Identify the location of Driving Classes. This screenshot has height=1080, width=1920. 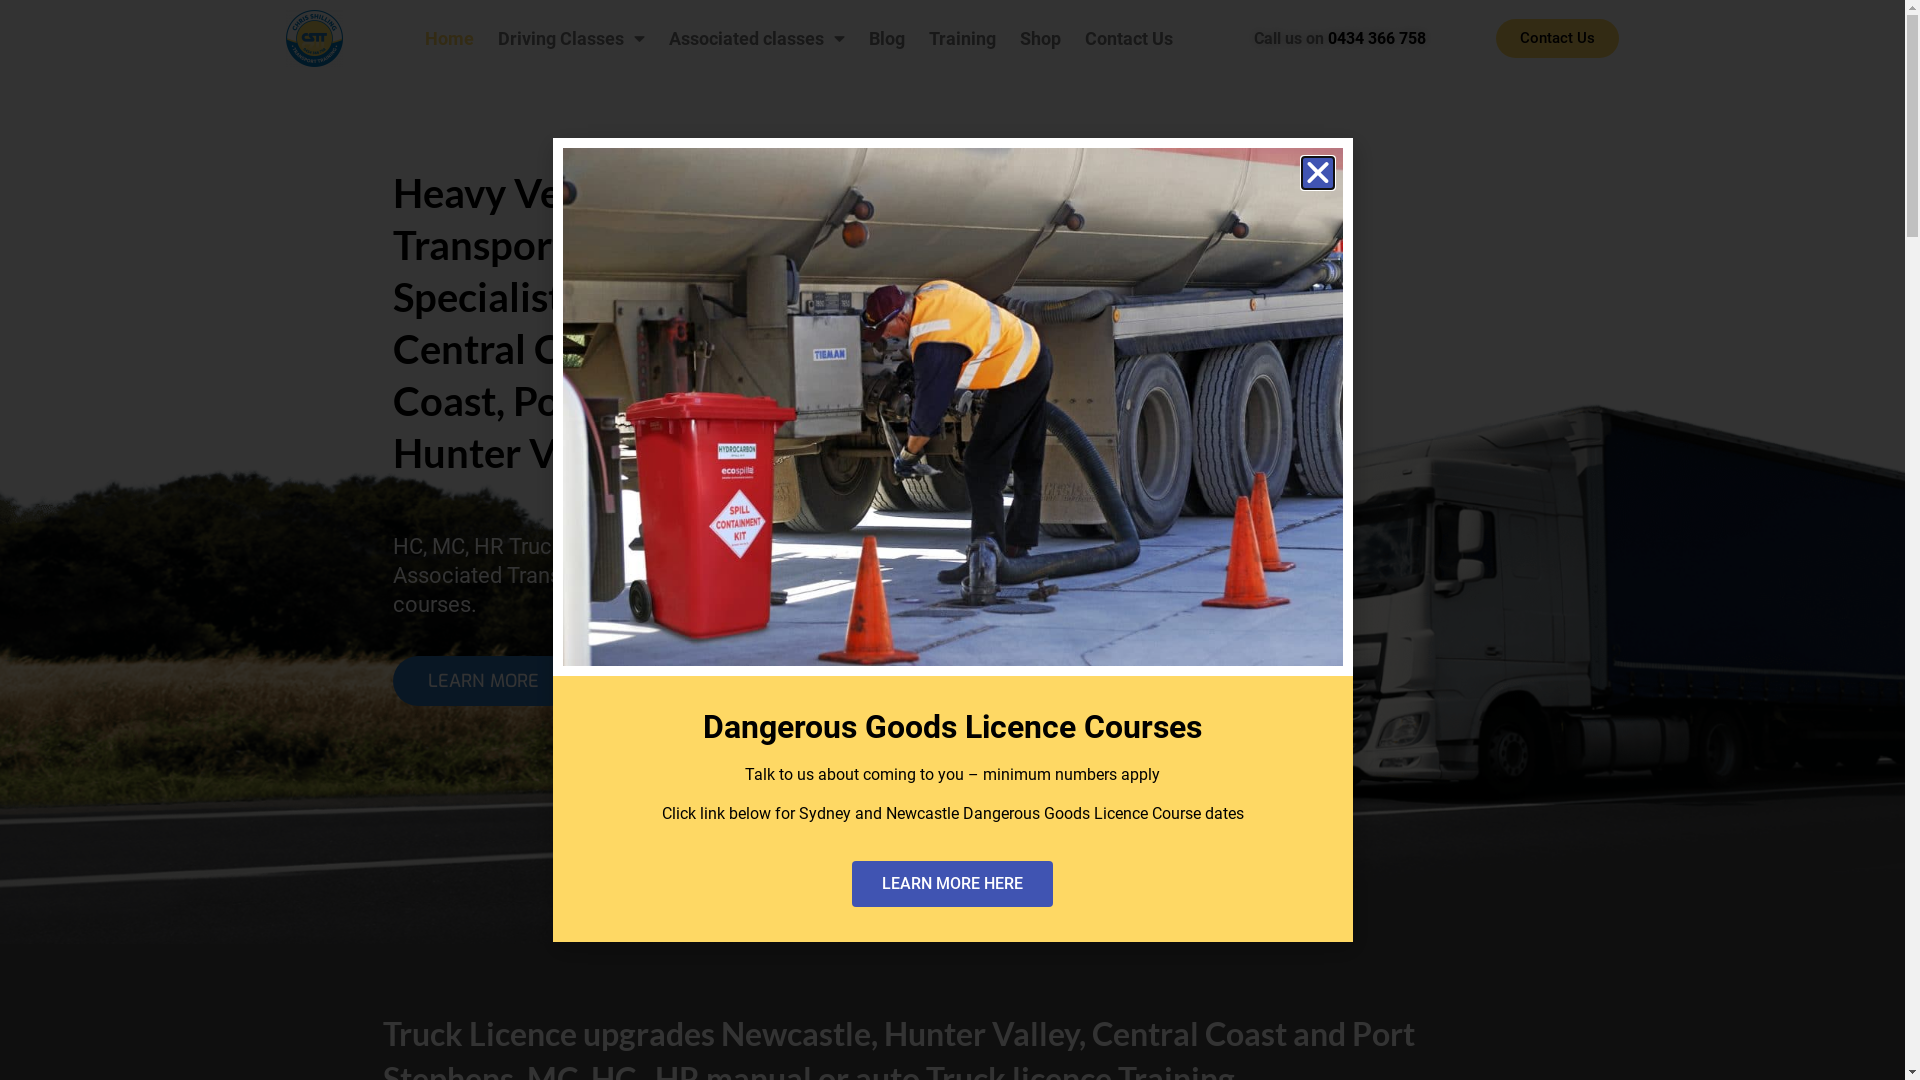
(572, 39).